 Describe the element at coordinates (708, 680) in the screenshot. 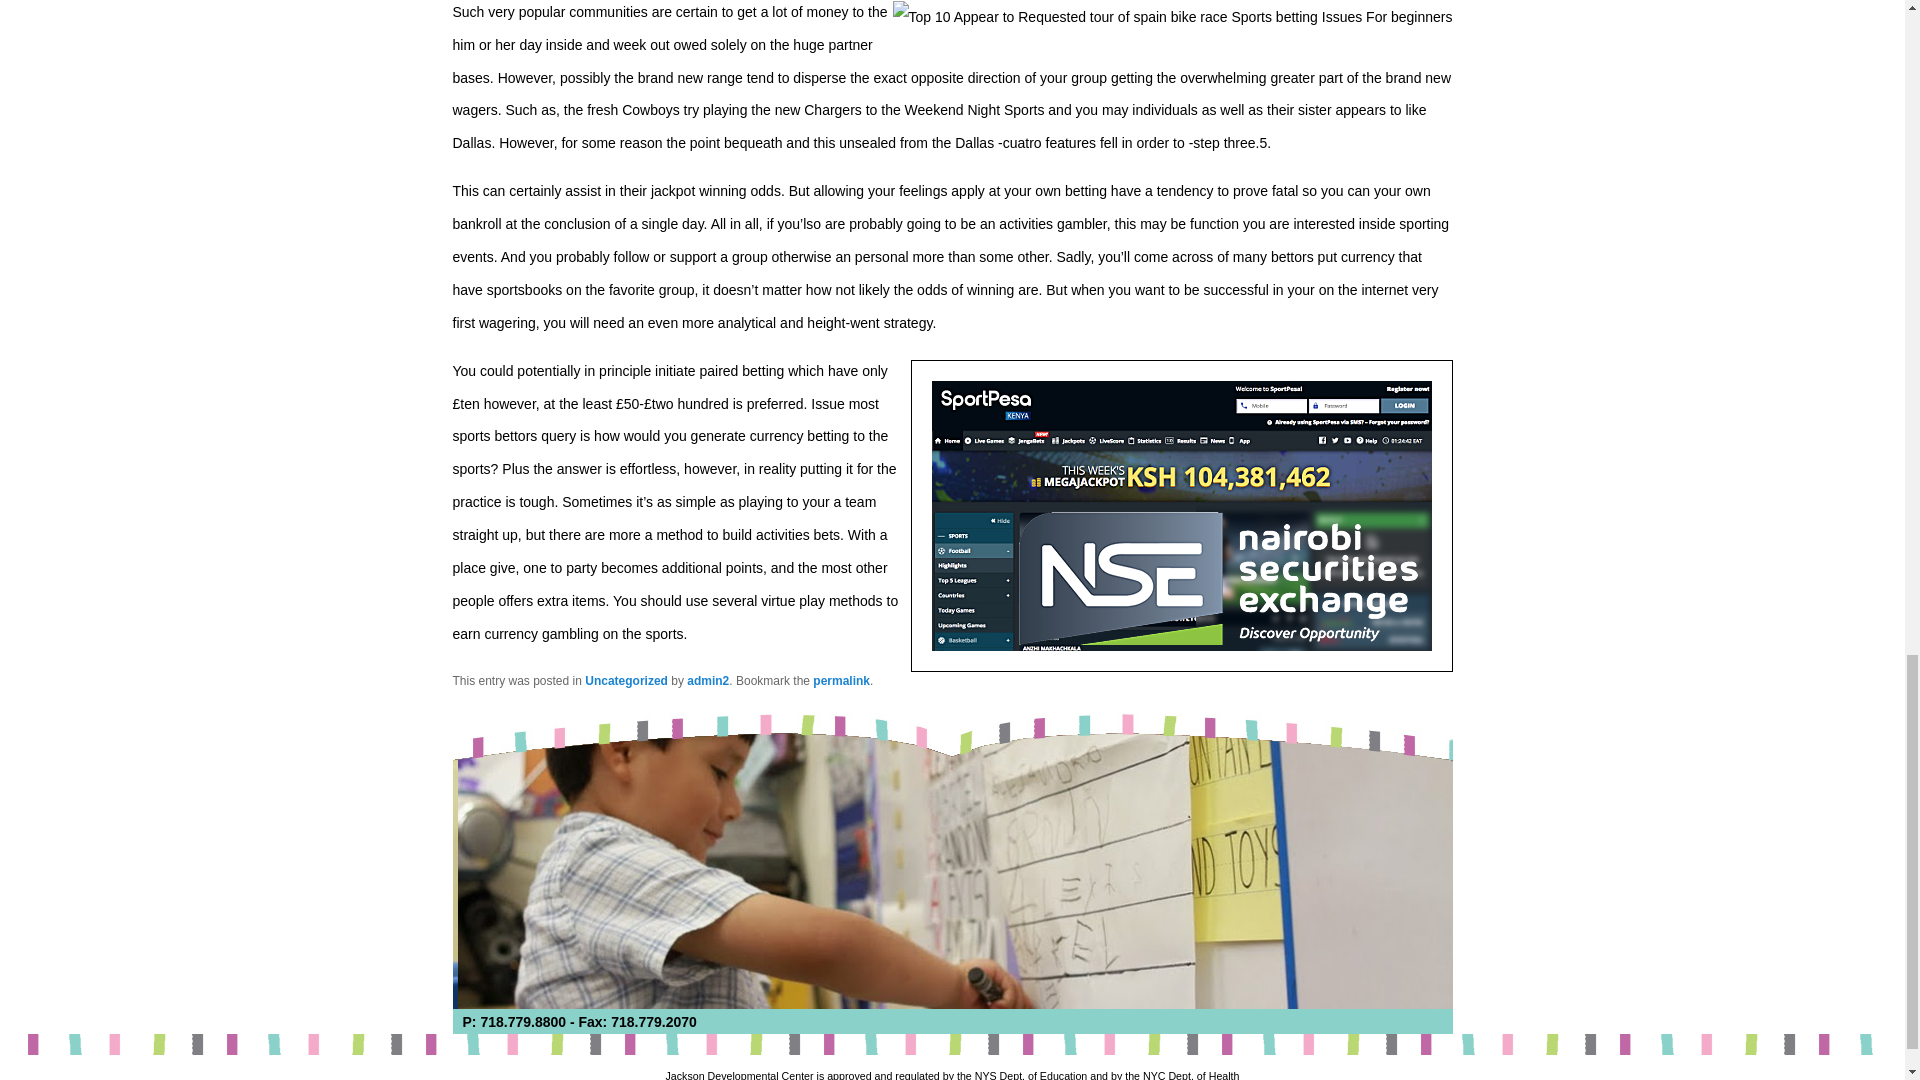

I see `admin2` at that location.